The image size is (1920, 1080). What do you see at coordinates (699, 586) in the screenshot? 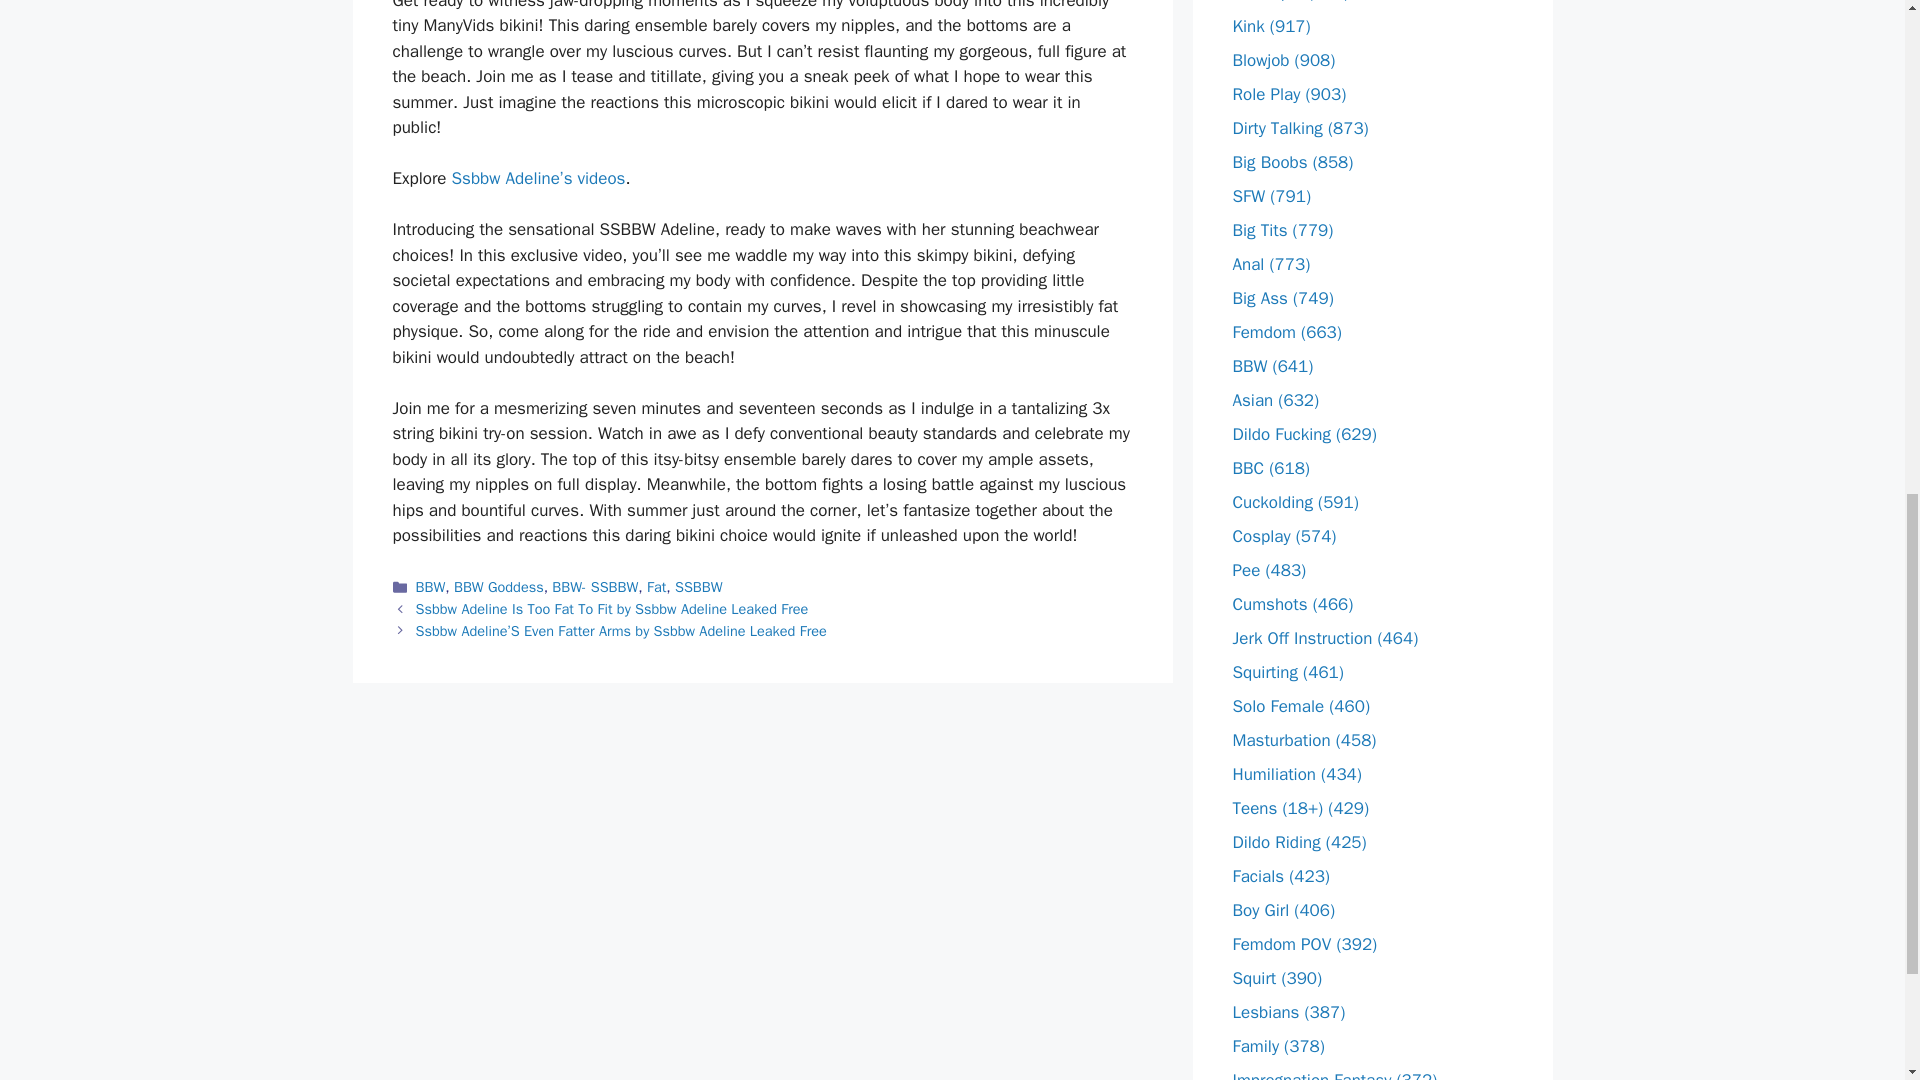
I see `SSBBW` at bounding box center [699, 586].